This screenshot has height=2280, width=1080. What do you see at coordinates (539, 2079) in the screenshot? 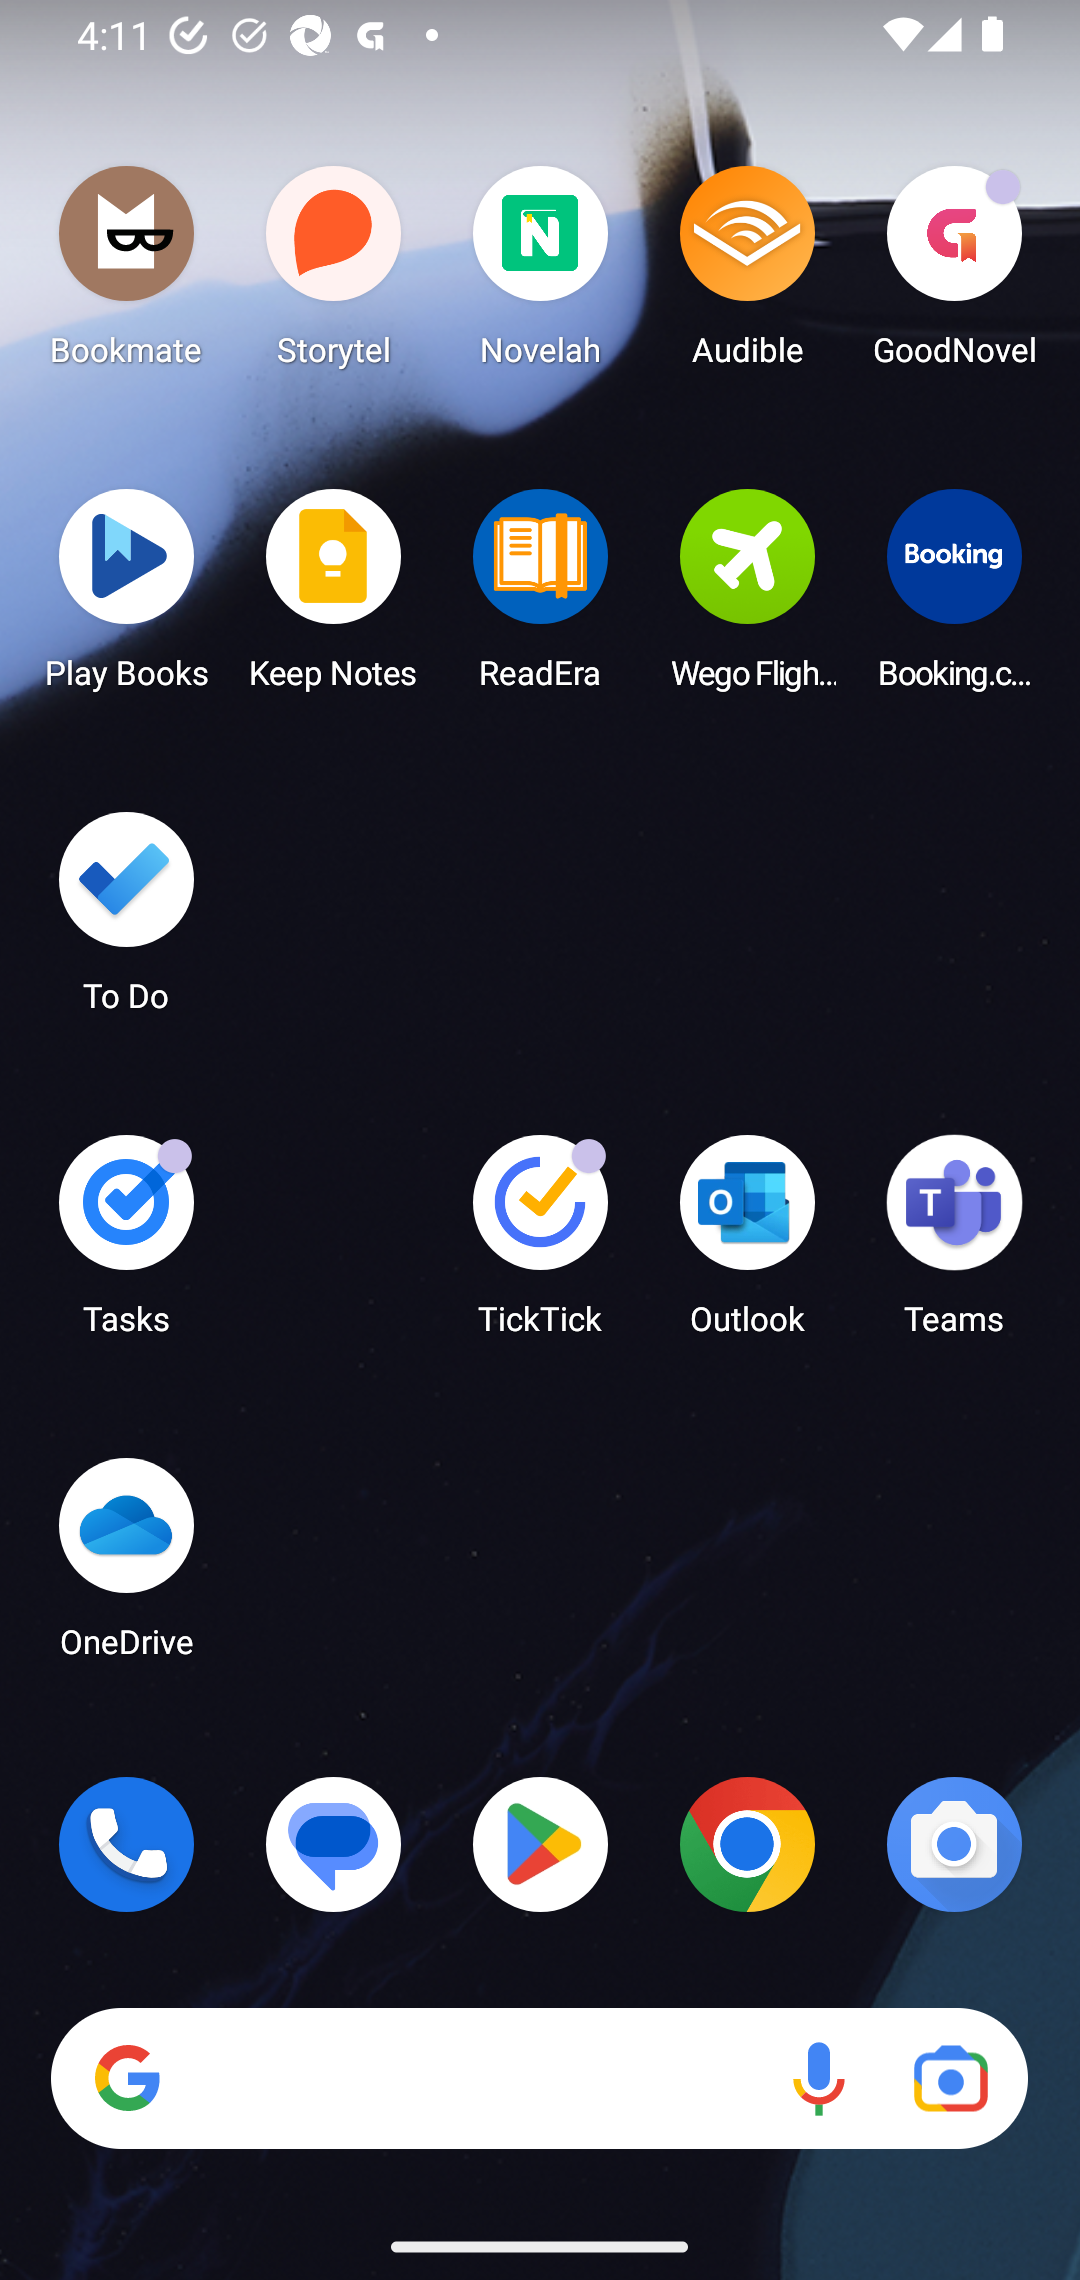
I see `Search Voice search Google Lens` at bounding box center [539, 2079].